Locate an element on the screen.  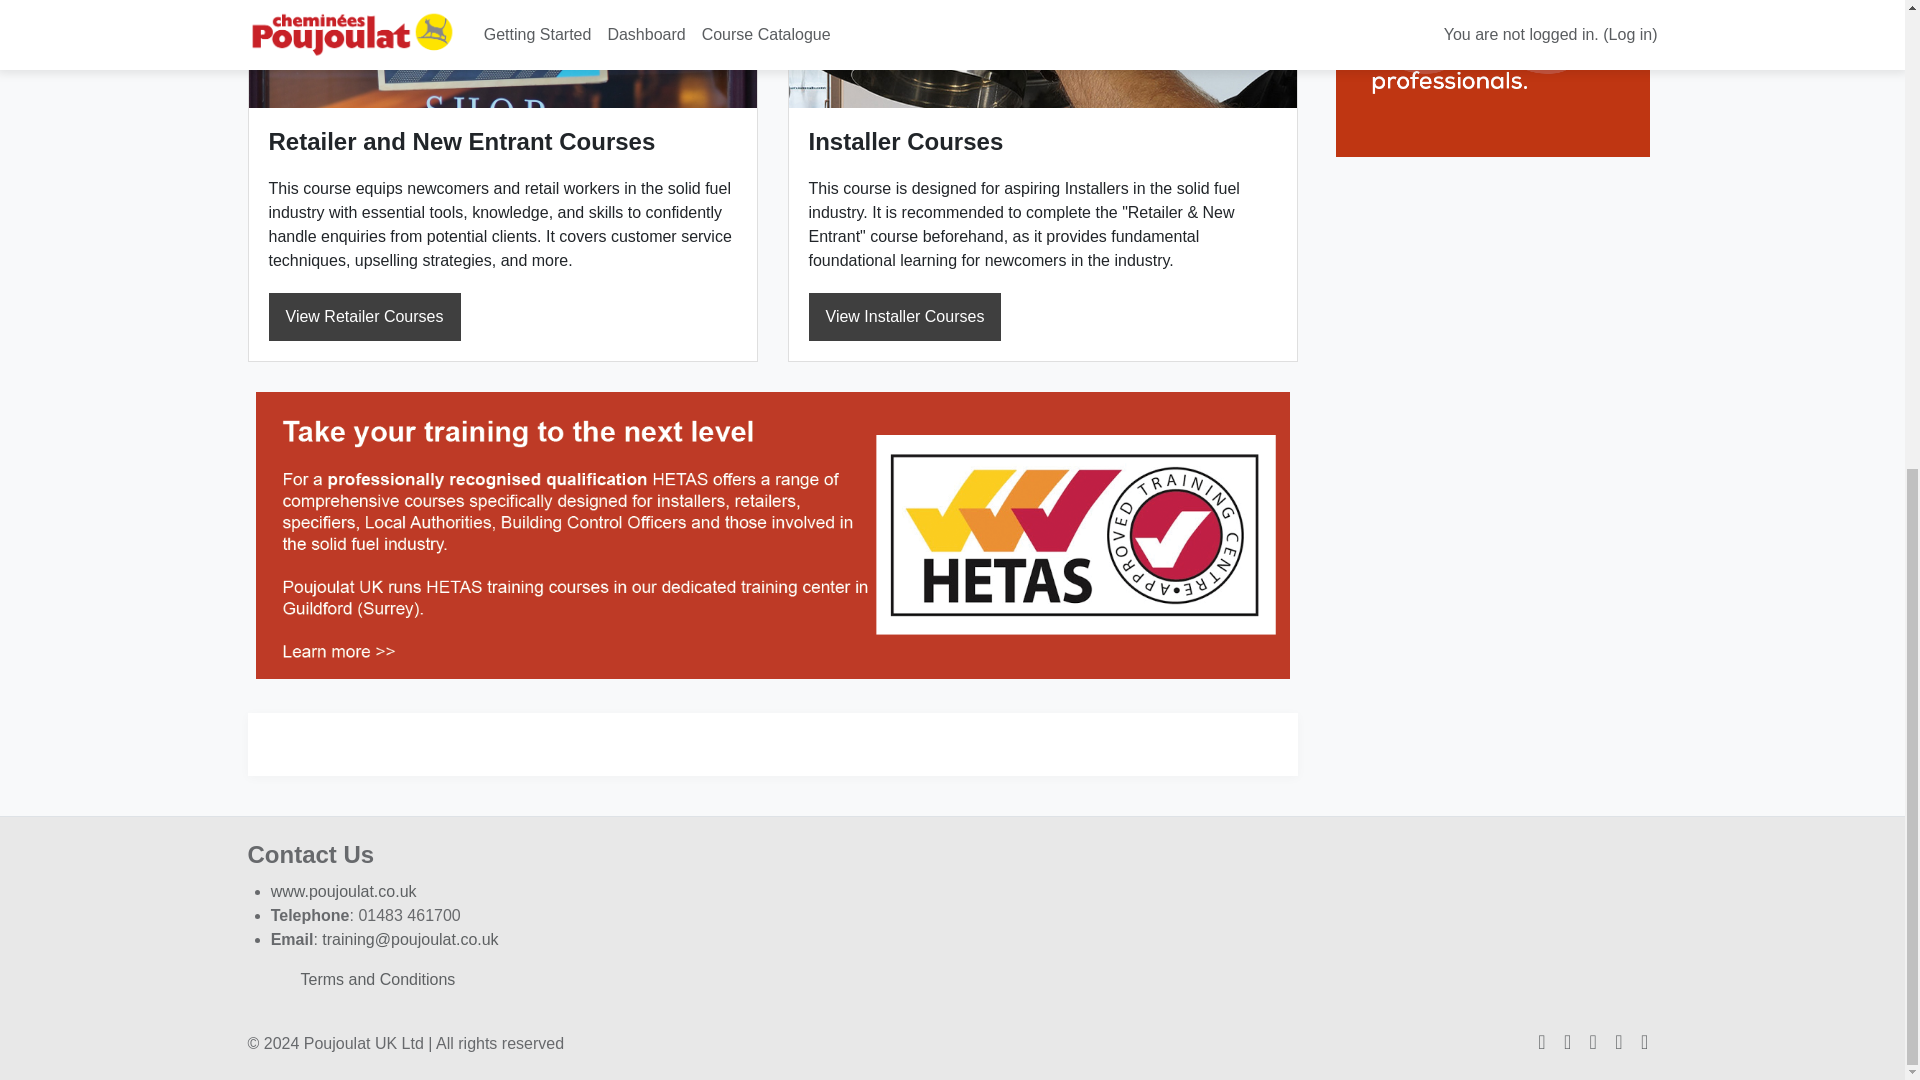
Instagram is located at coordinates (1645, 1042).